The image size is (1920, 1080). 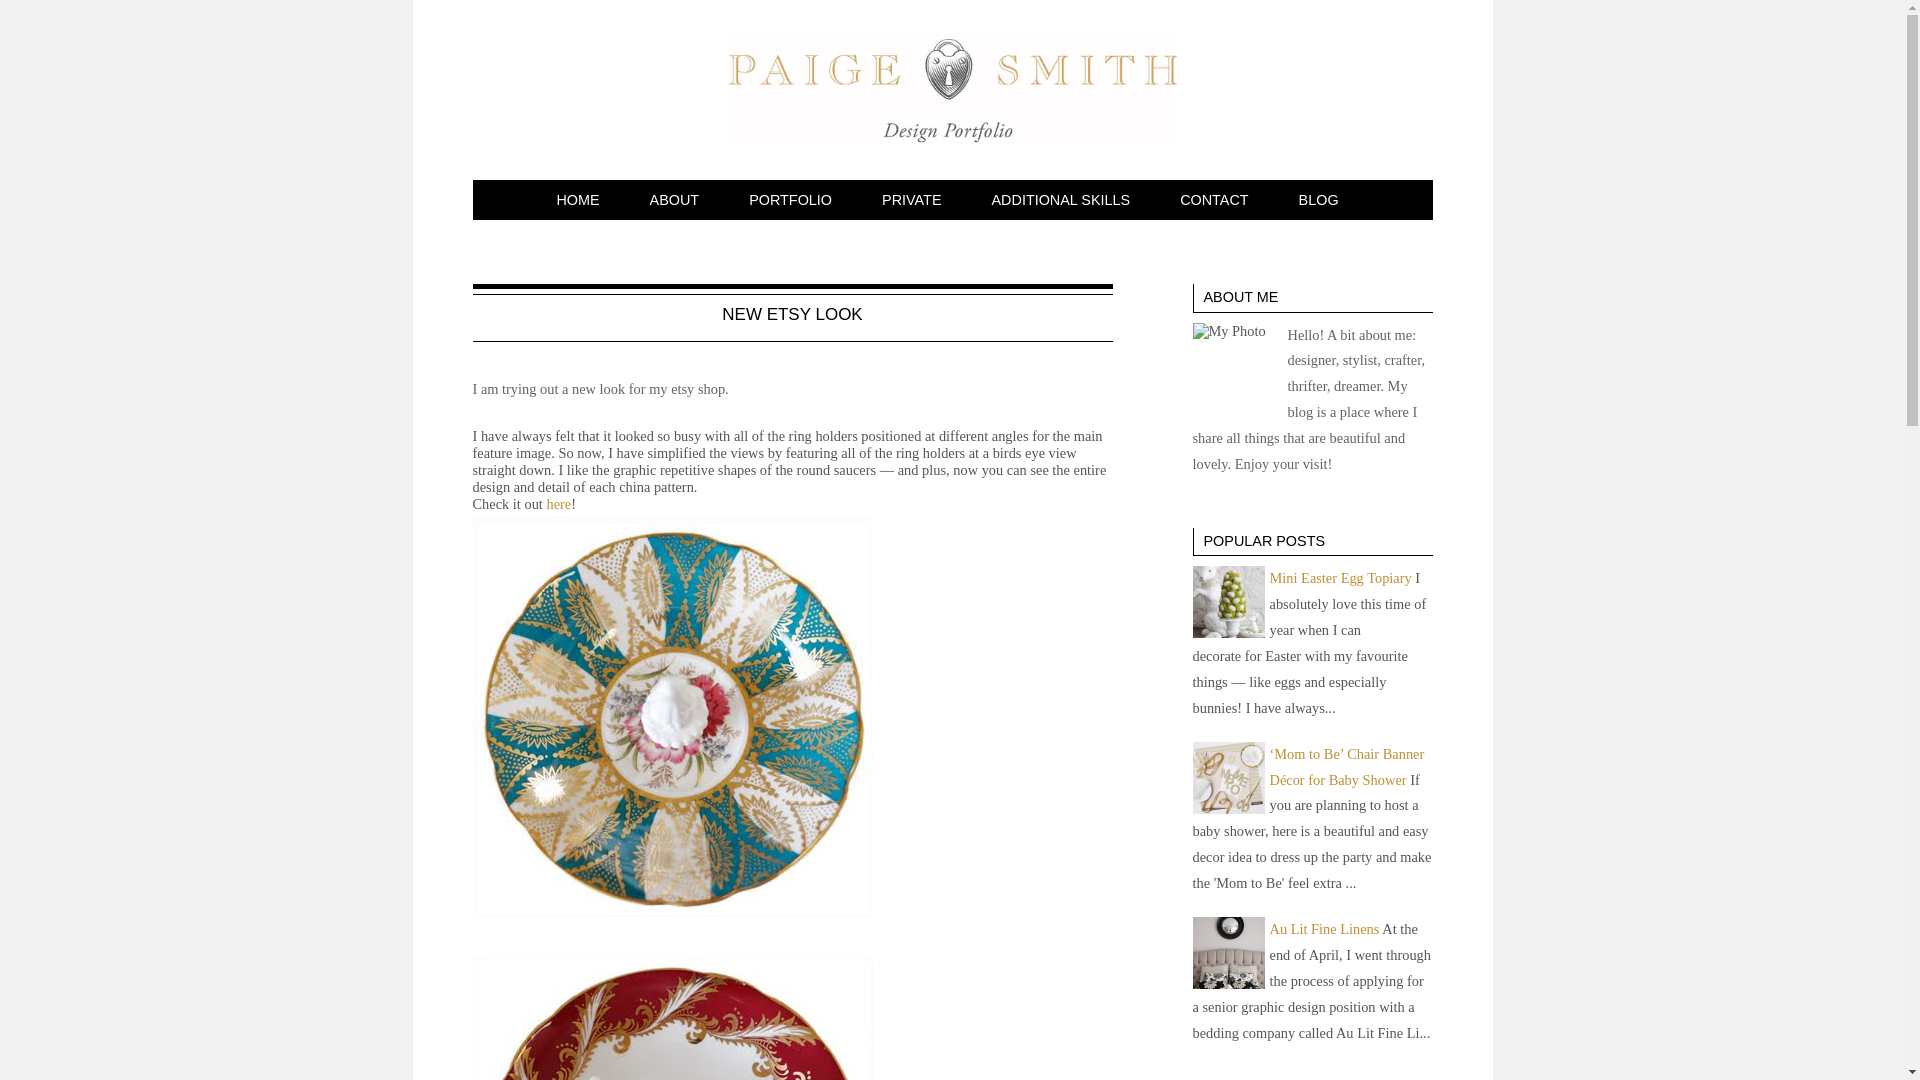 What do you see at coordinates (792, 314) in the screenshot?
I see `NEW ETSY LOOK` at bounding box center [792, 314].